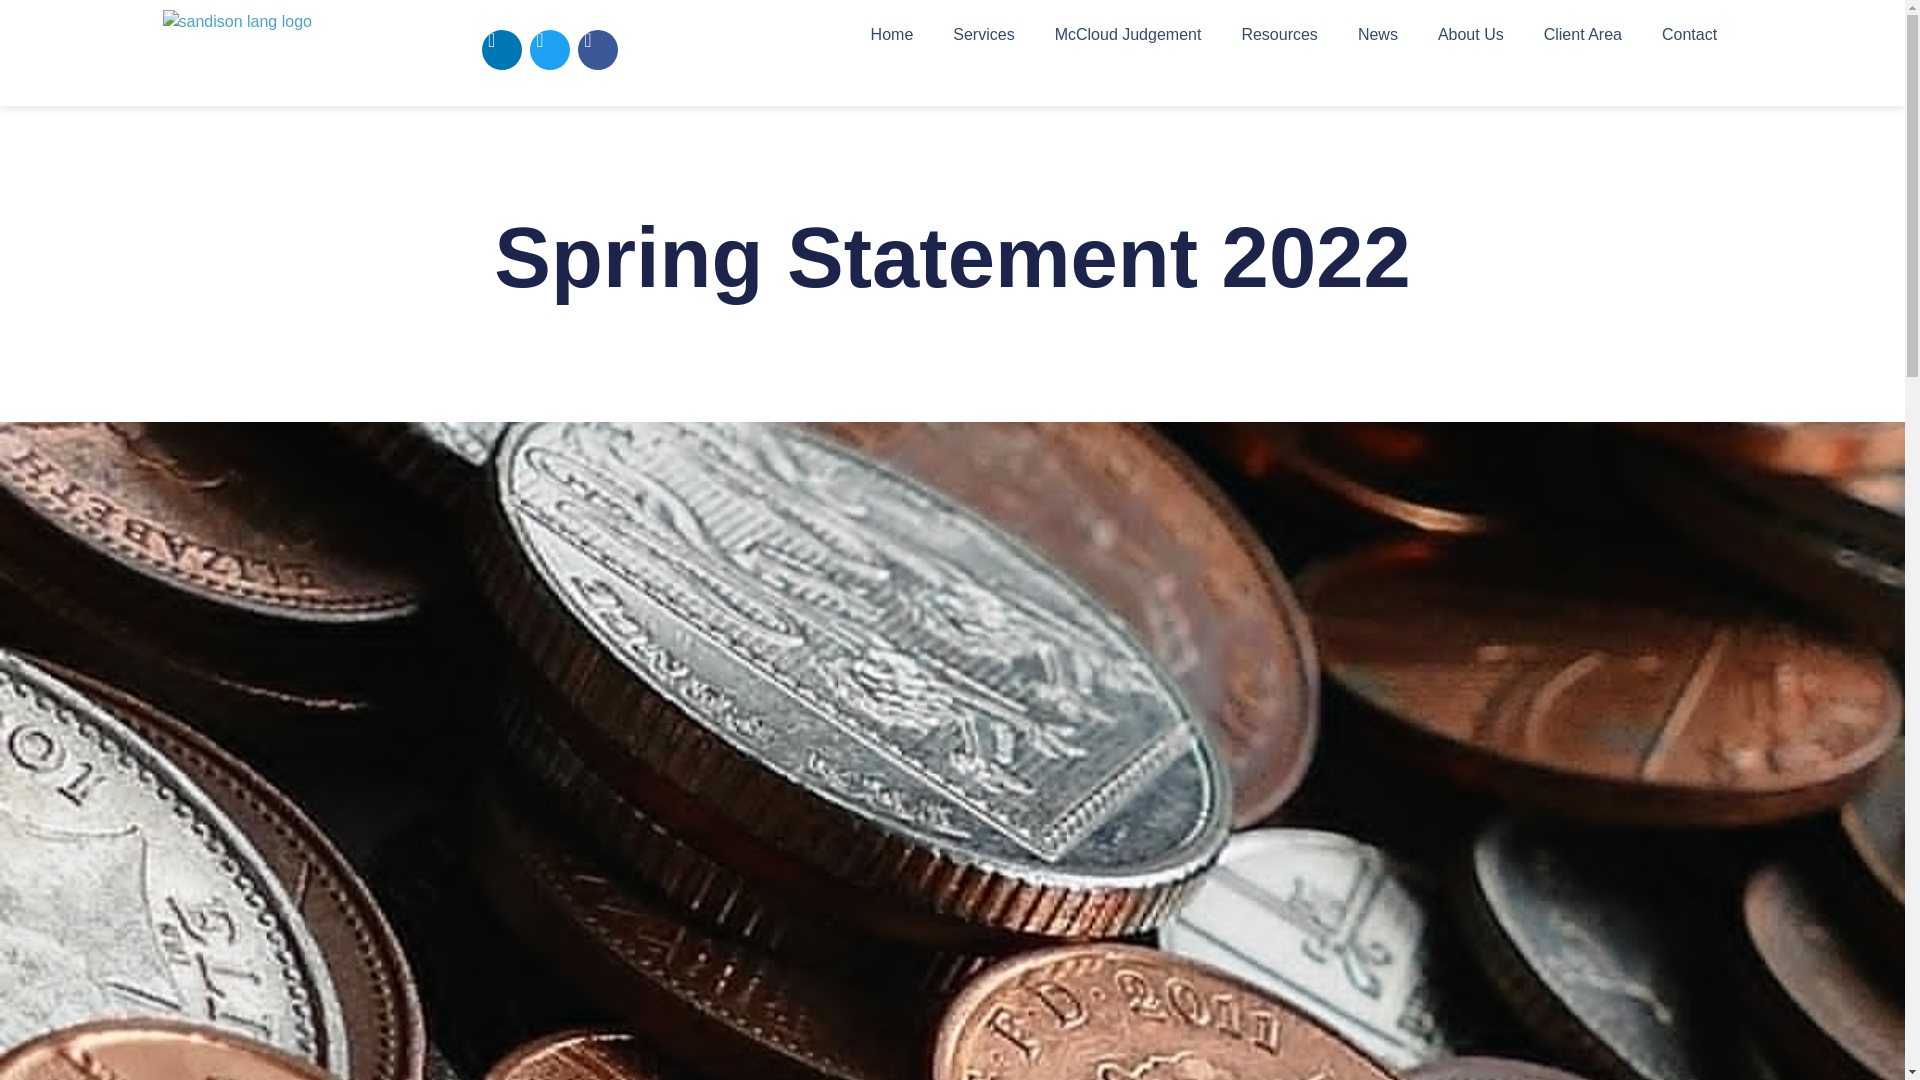  Describe the element at coordinates (1128, 34) in the screenshot. I see `McCloud Judgement` at that location.